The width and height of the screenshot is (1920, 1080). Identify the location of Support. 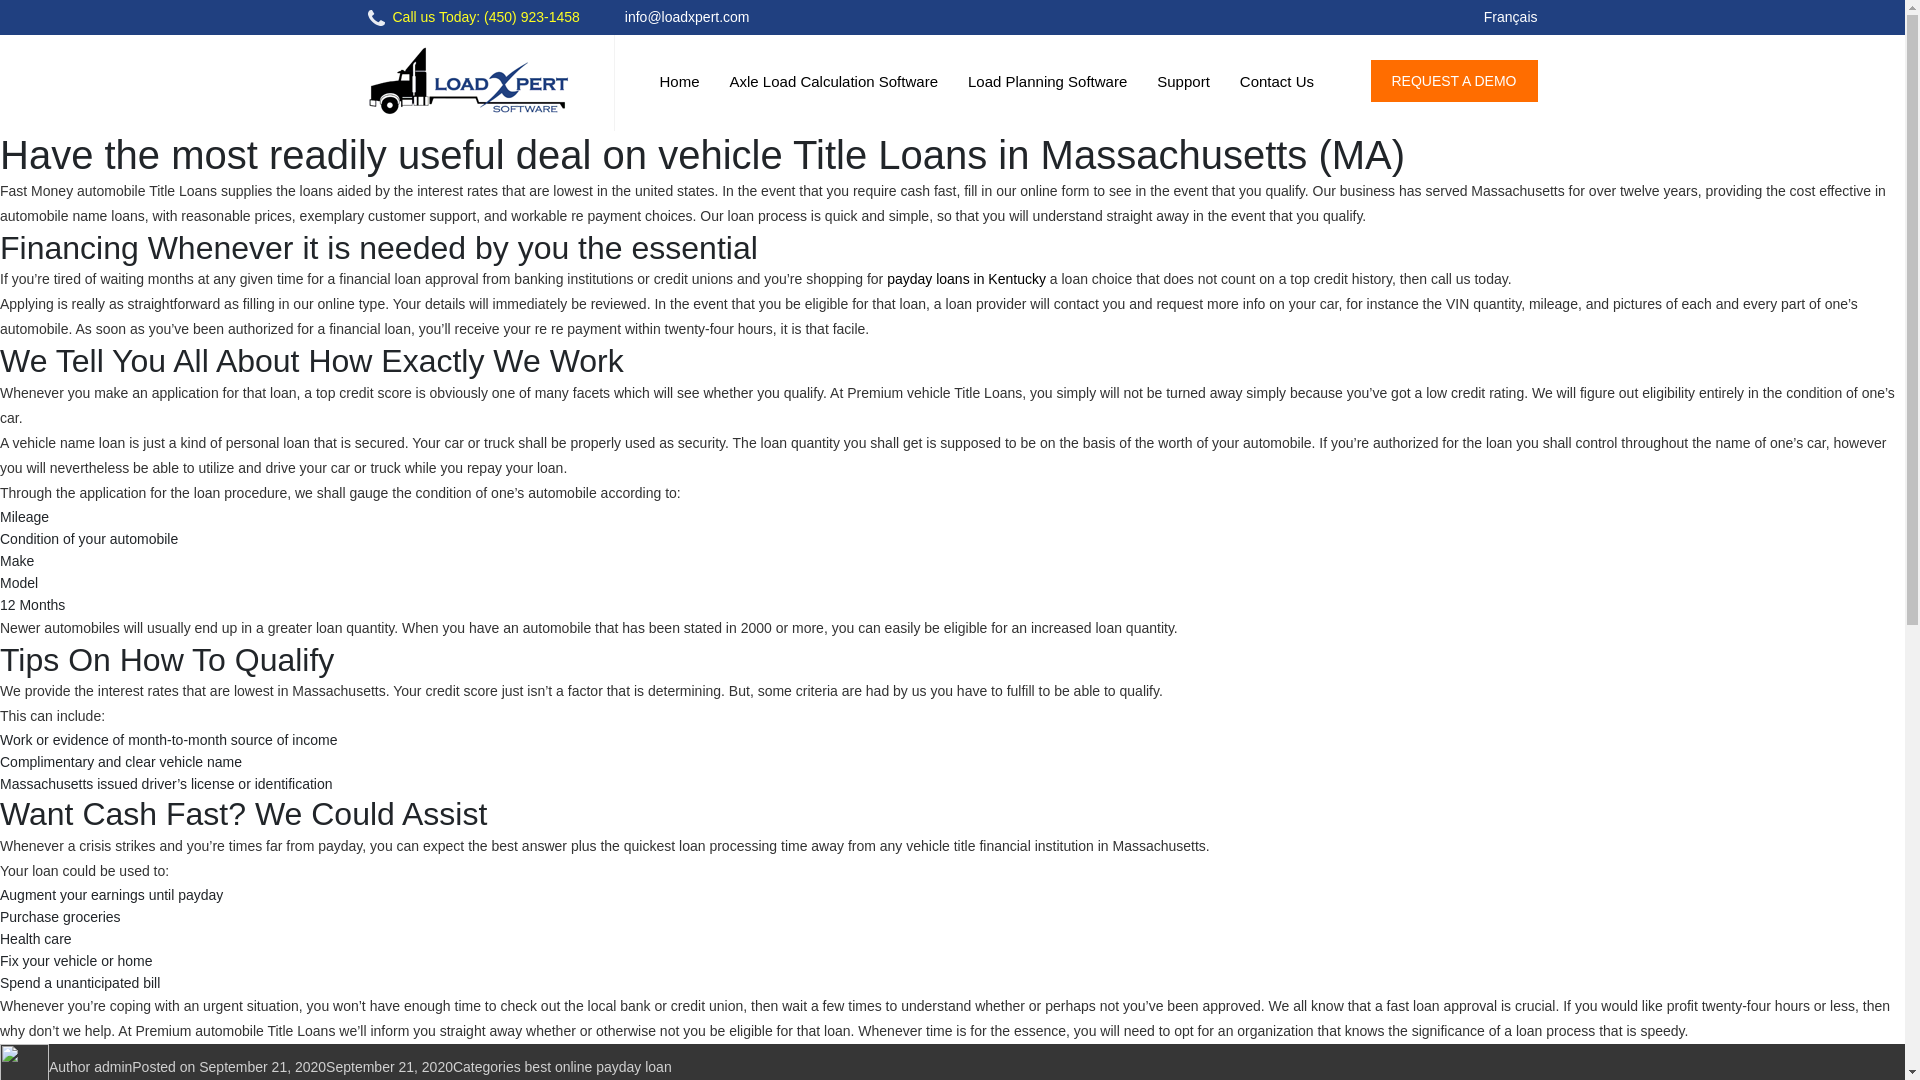
(1183, 82).